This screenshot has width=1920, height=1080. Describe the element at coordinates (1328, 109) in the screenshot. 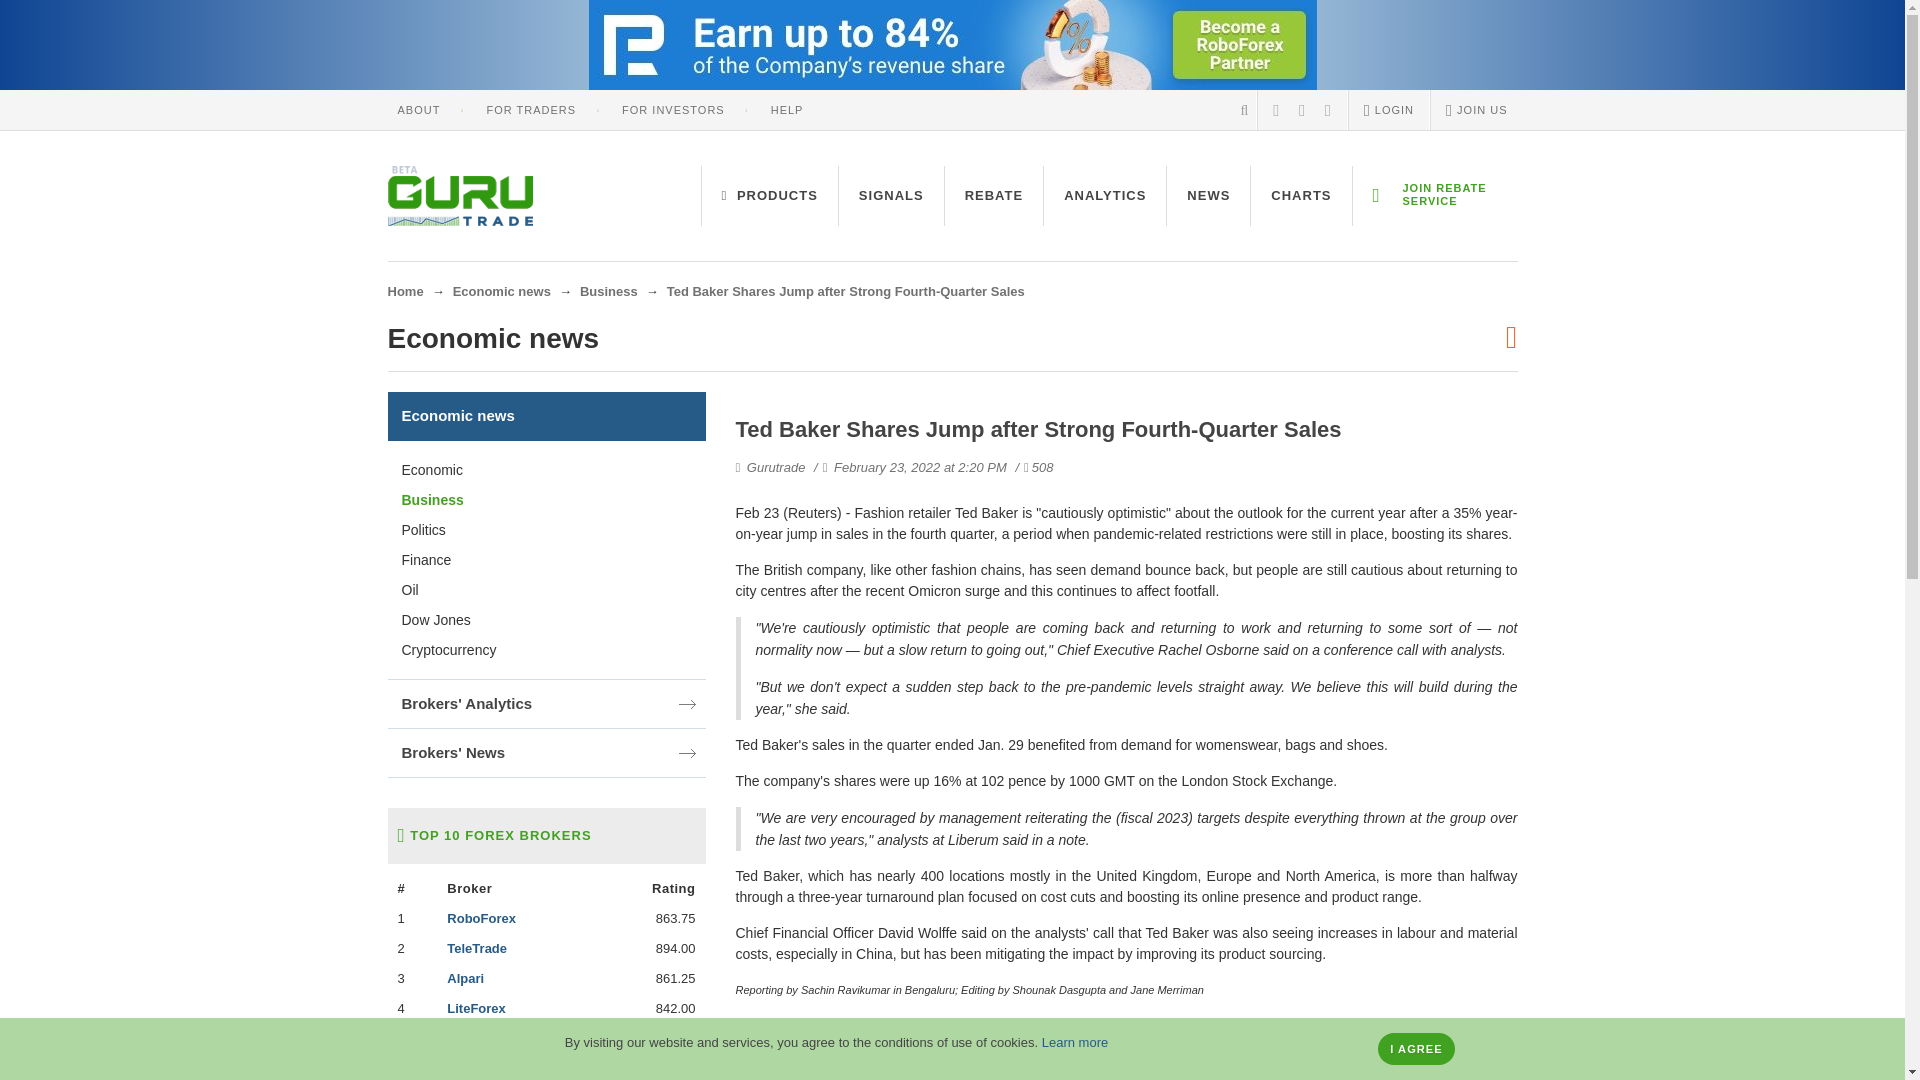

I see `Twitter` at that location.